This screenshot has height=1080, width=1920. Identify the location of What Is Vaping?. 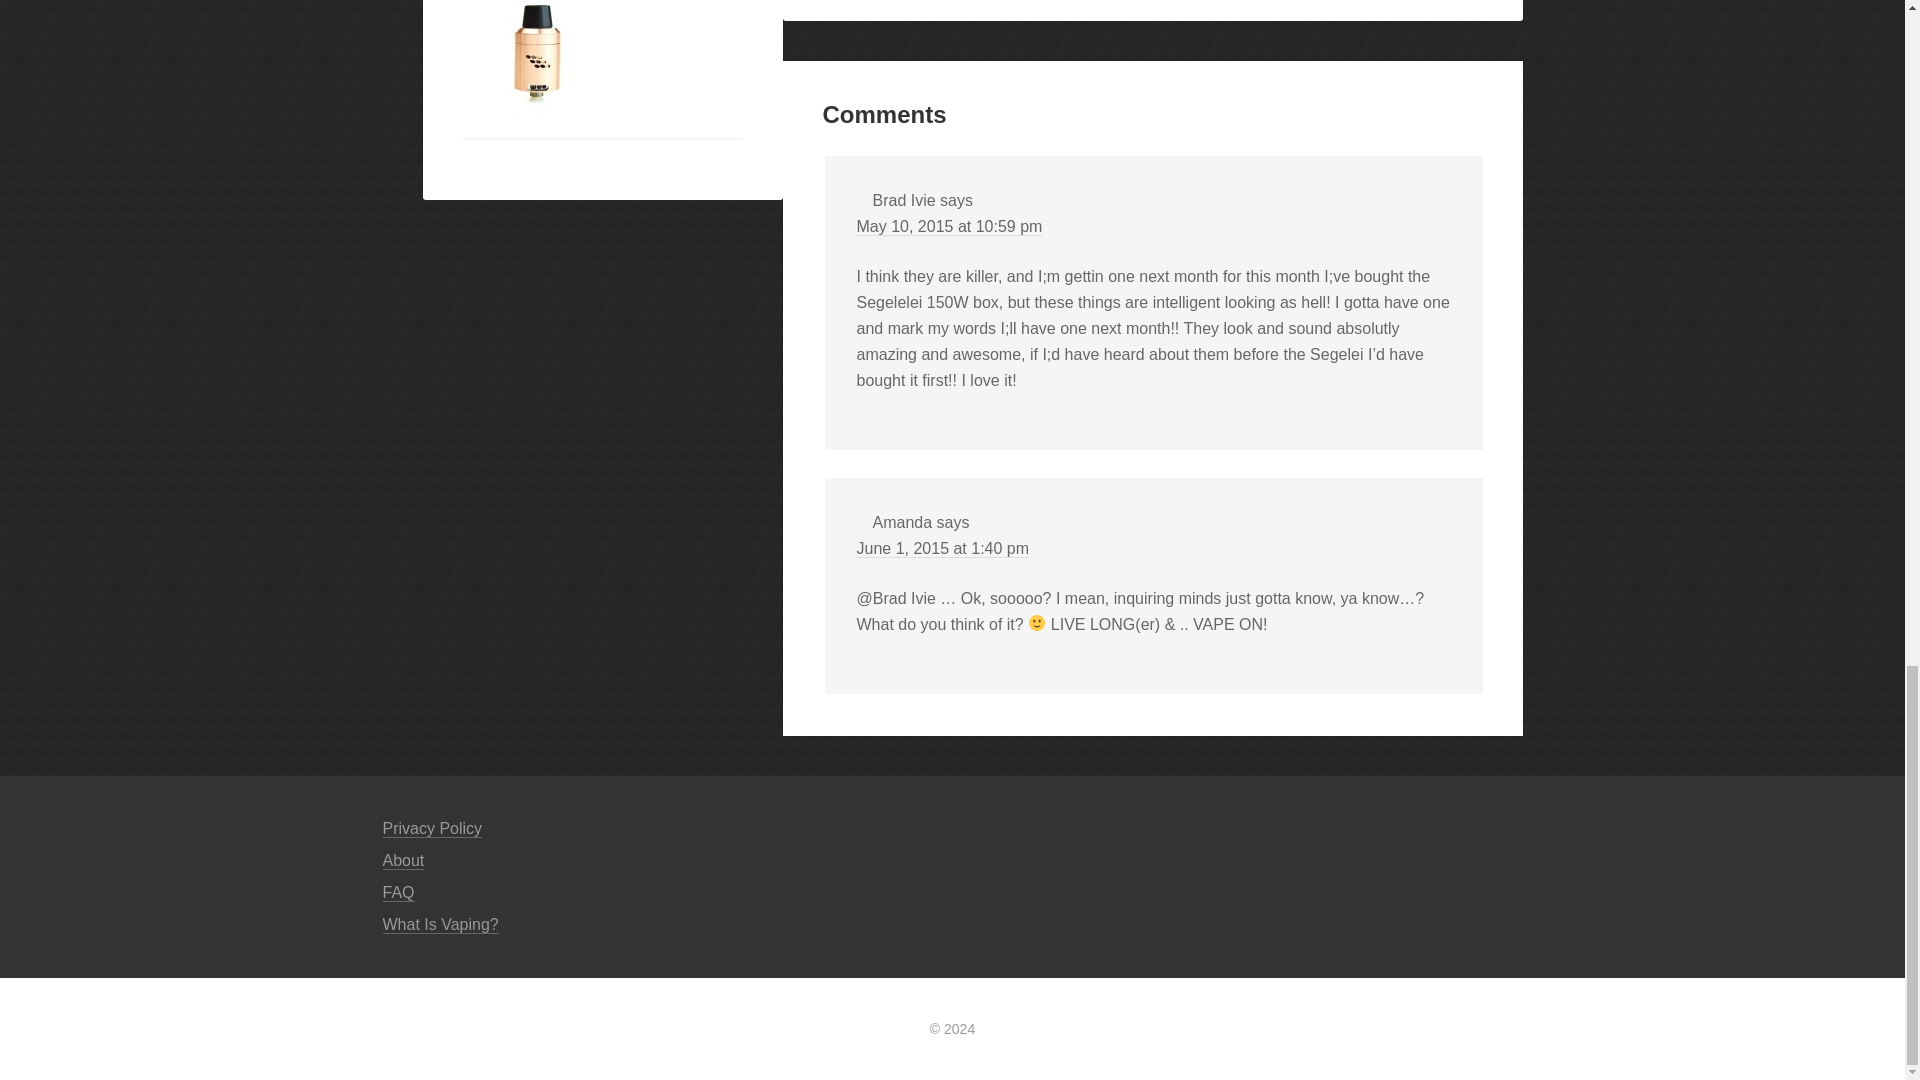
(440, 924).